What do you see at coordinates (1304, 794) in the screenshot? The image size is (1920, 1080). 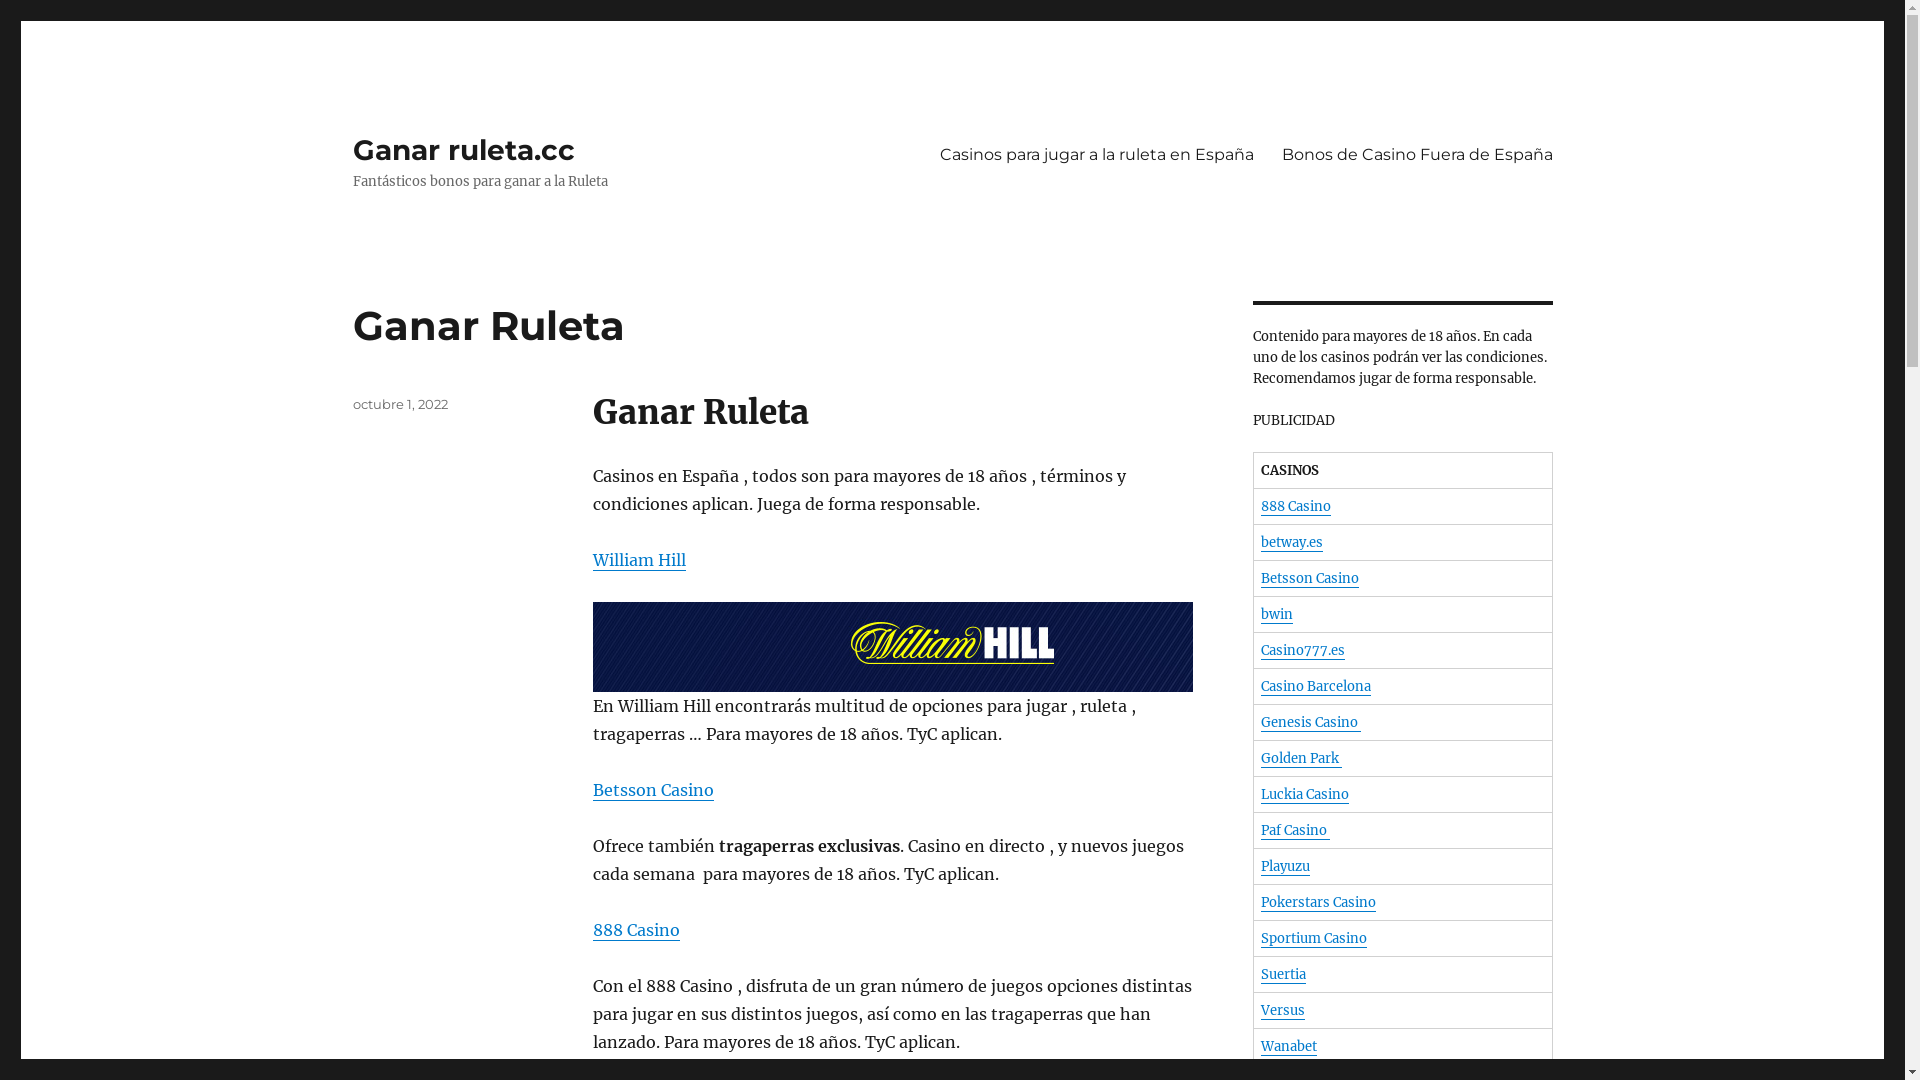 I see `Luckia Casino` at bounding box center [1304, 794].